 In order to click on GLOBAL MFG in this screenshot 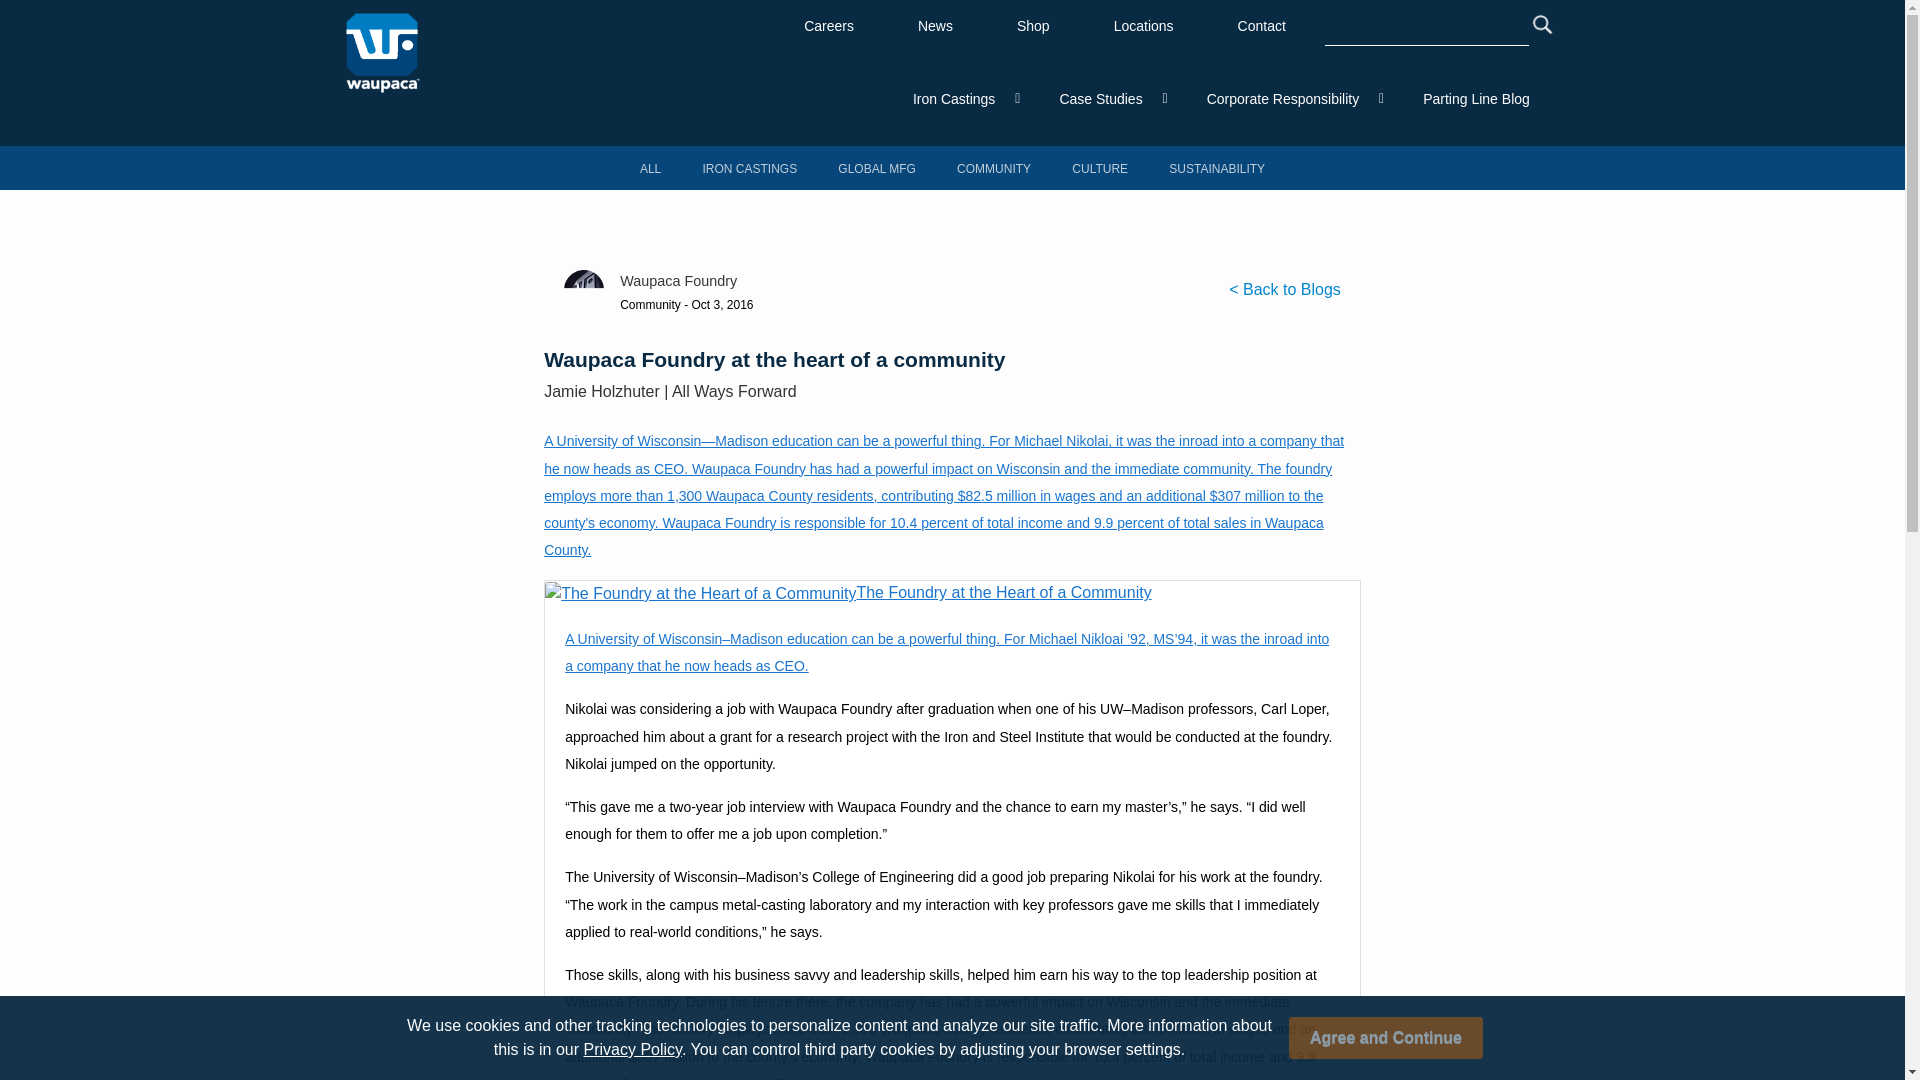, I will do `click(877, 169)`.